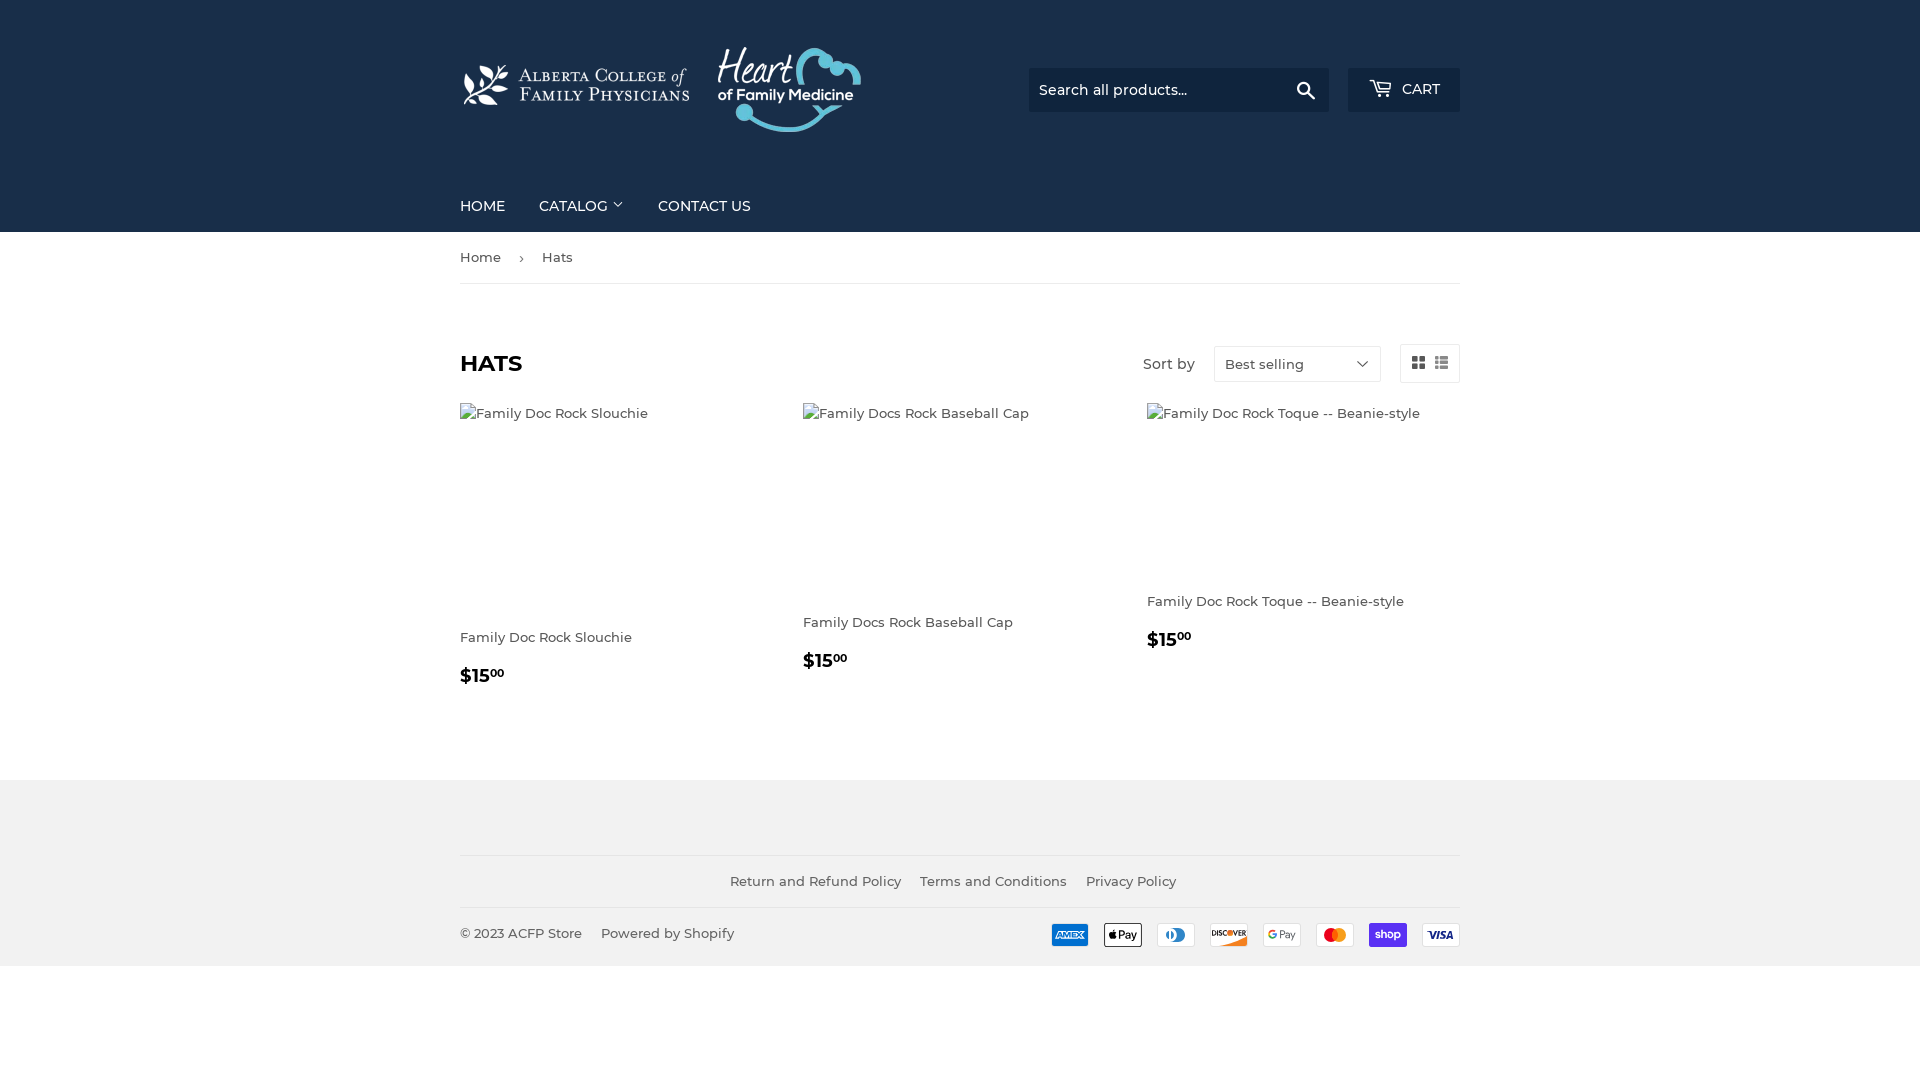 Image resolution: width=1920 pixels, height=1080 pixels. Describe the element at coordinates (668, 933) in the screenshot. I see `Powered by Shopify` at that location.